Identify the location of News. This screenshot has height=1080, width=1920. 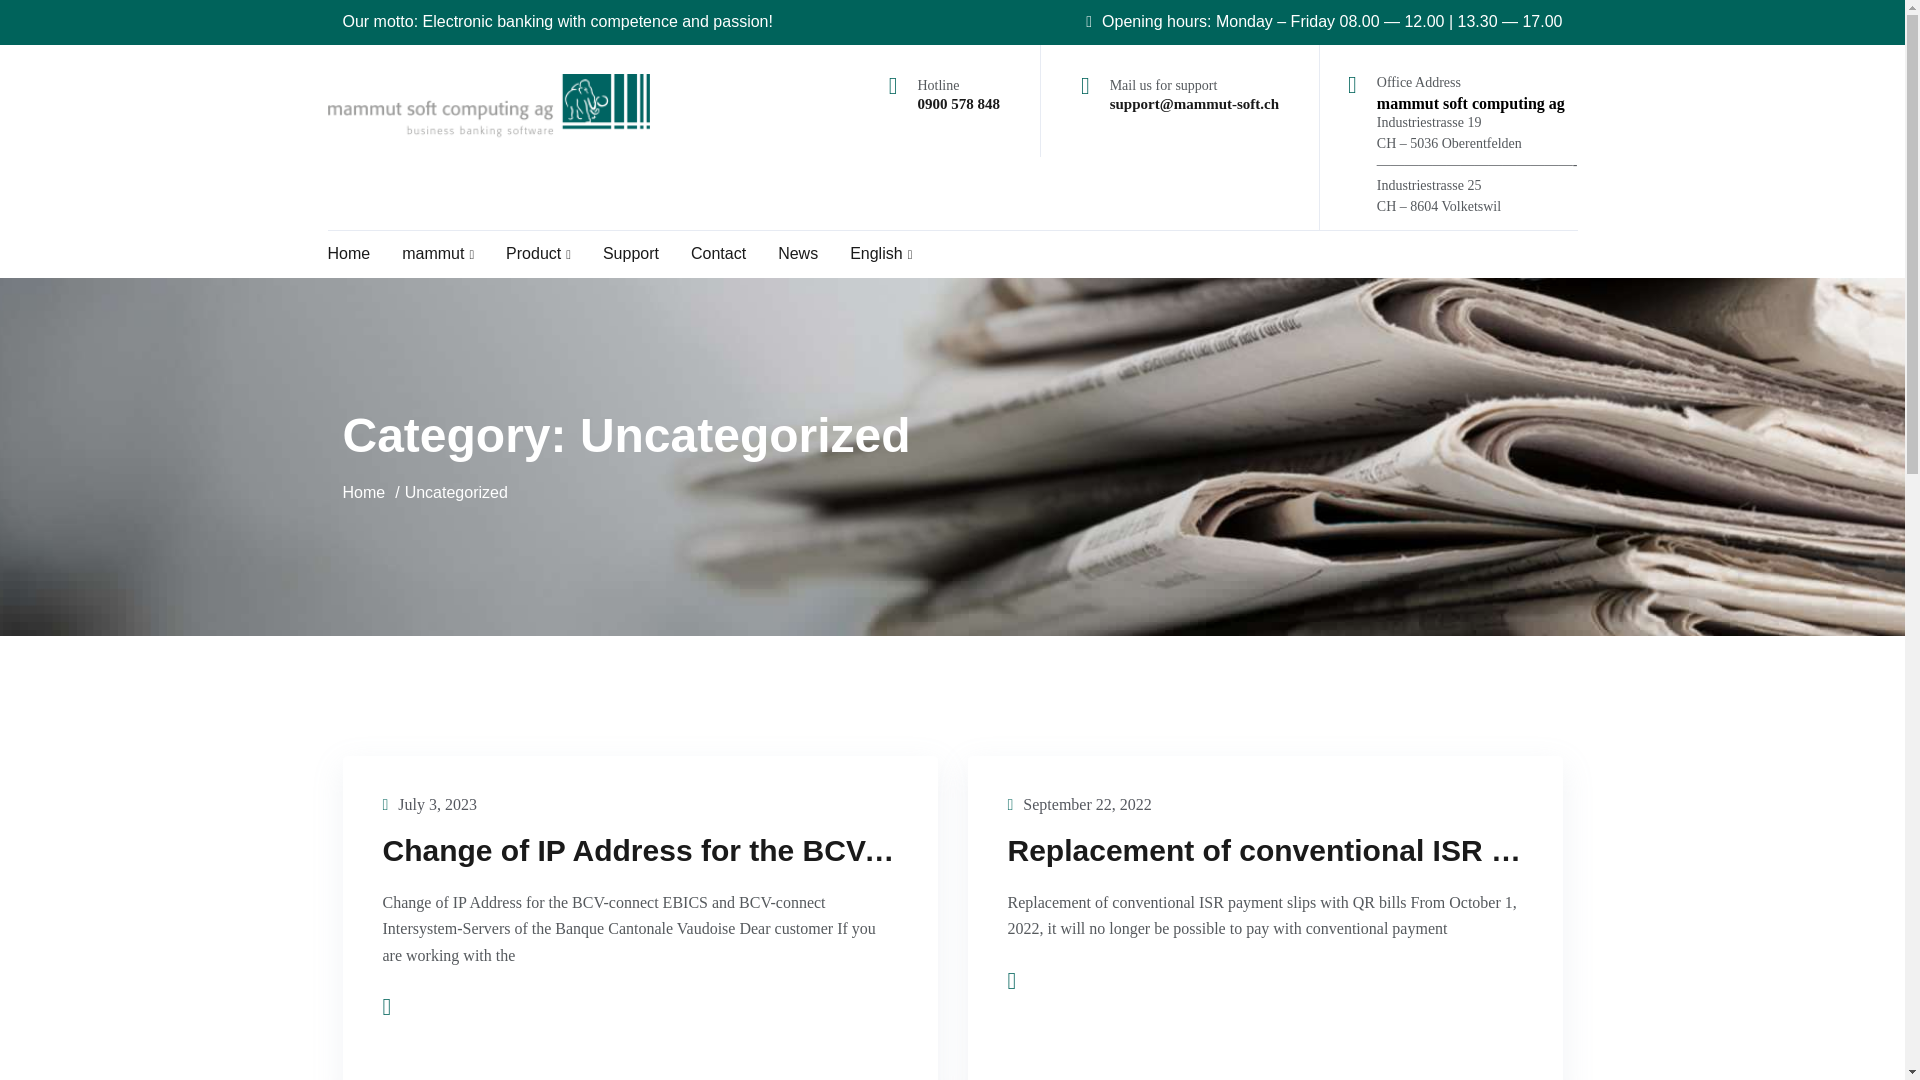
(797, 253).